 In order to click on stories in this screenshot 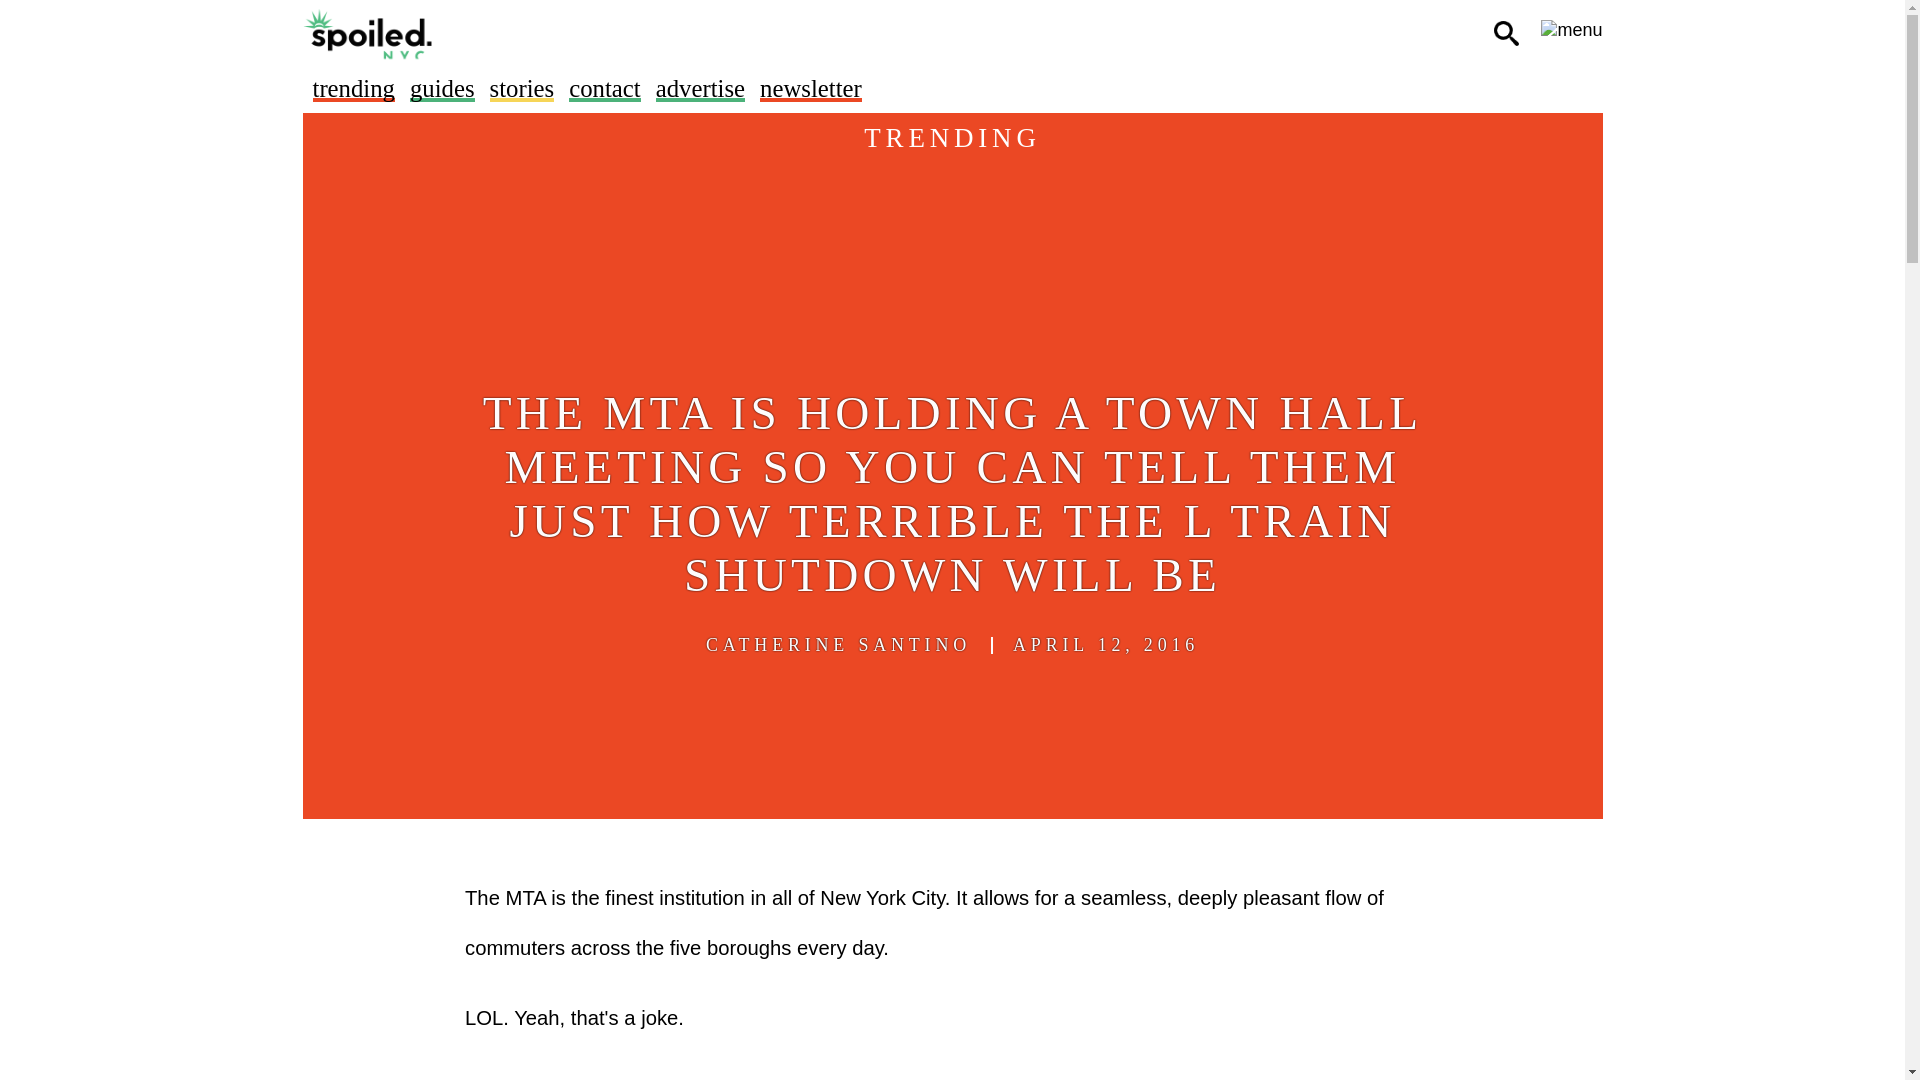, I will do `click(522, 88)`.